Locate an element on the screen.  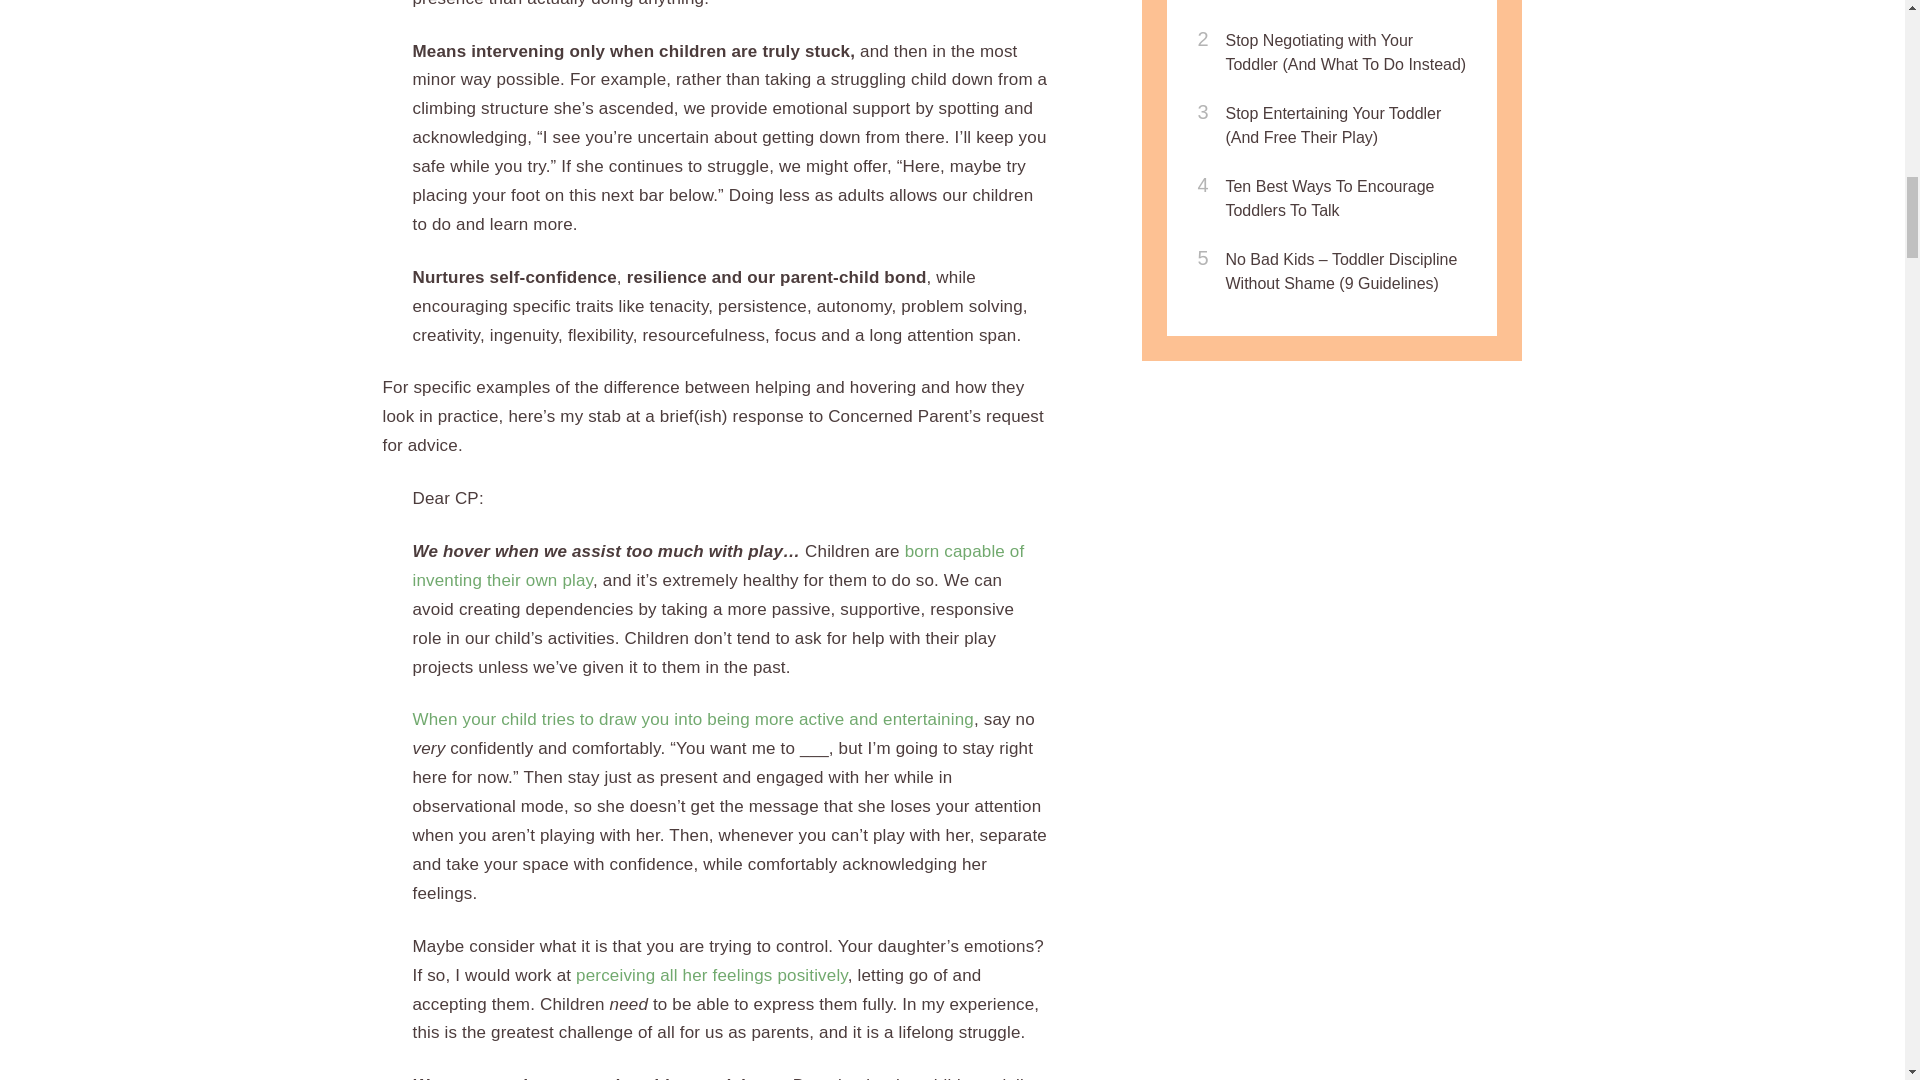
perceiving all her feelings positively is located at coordinates (712, 974).